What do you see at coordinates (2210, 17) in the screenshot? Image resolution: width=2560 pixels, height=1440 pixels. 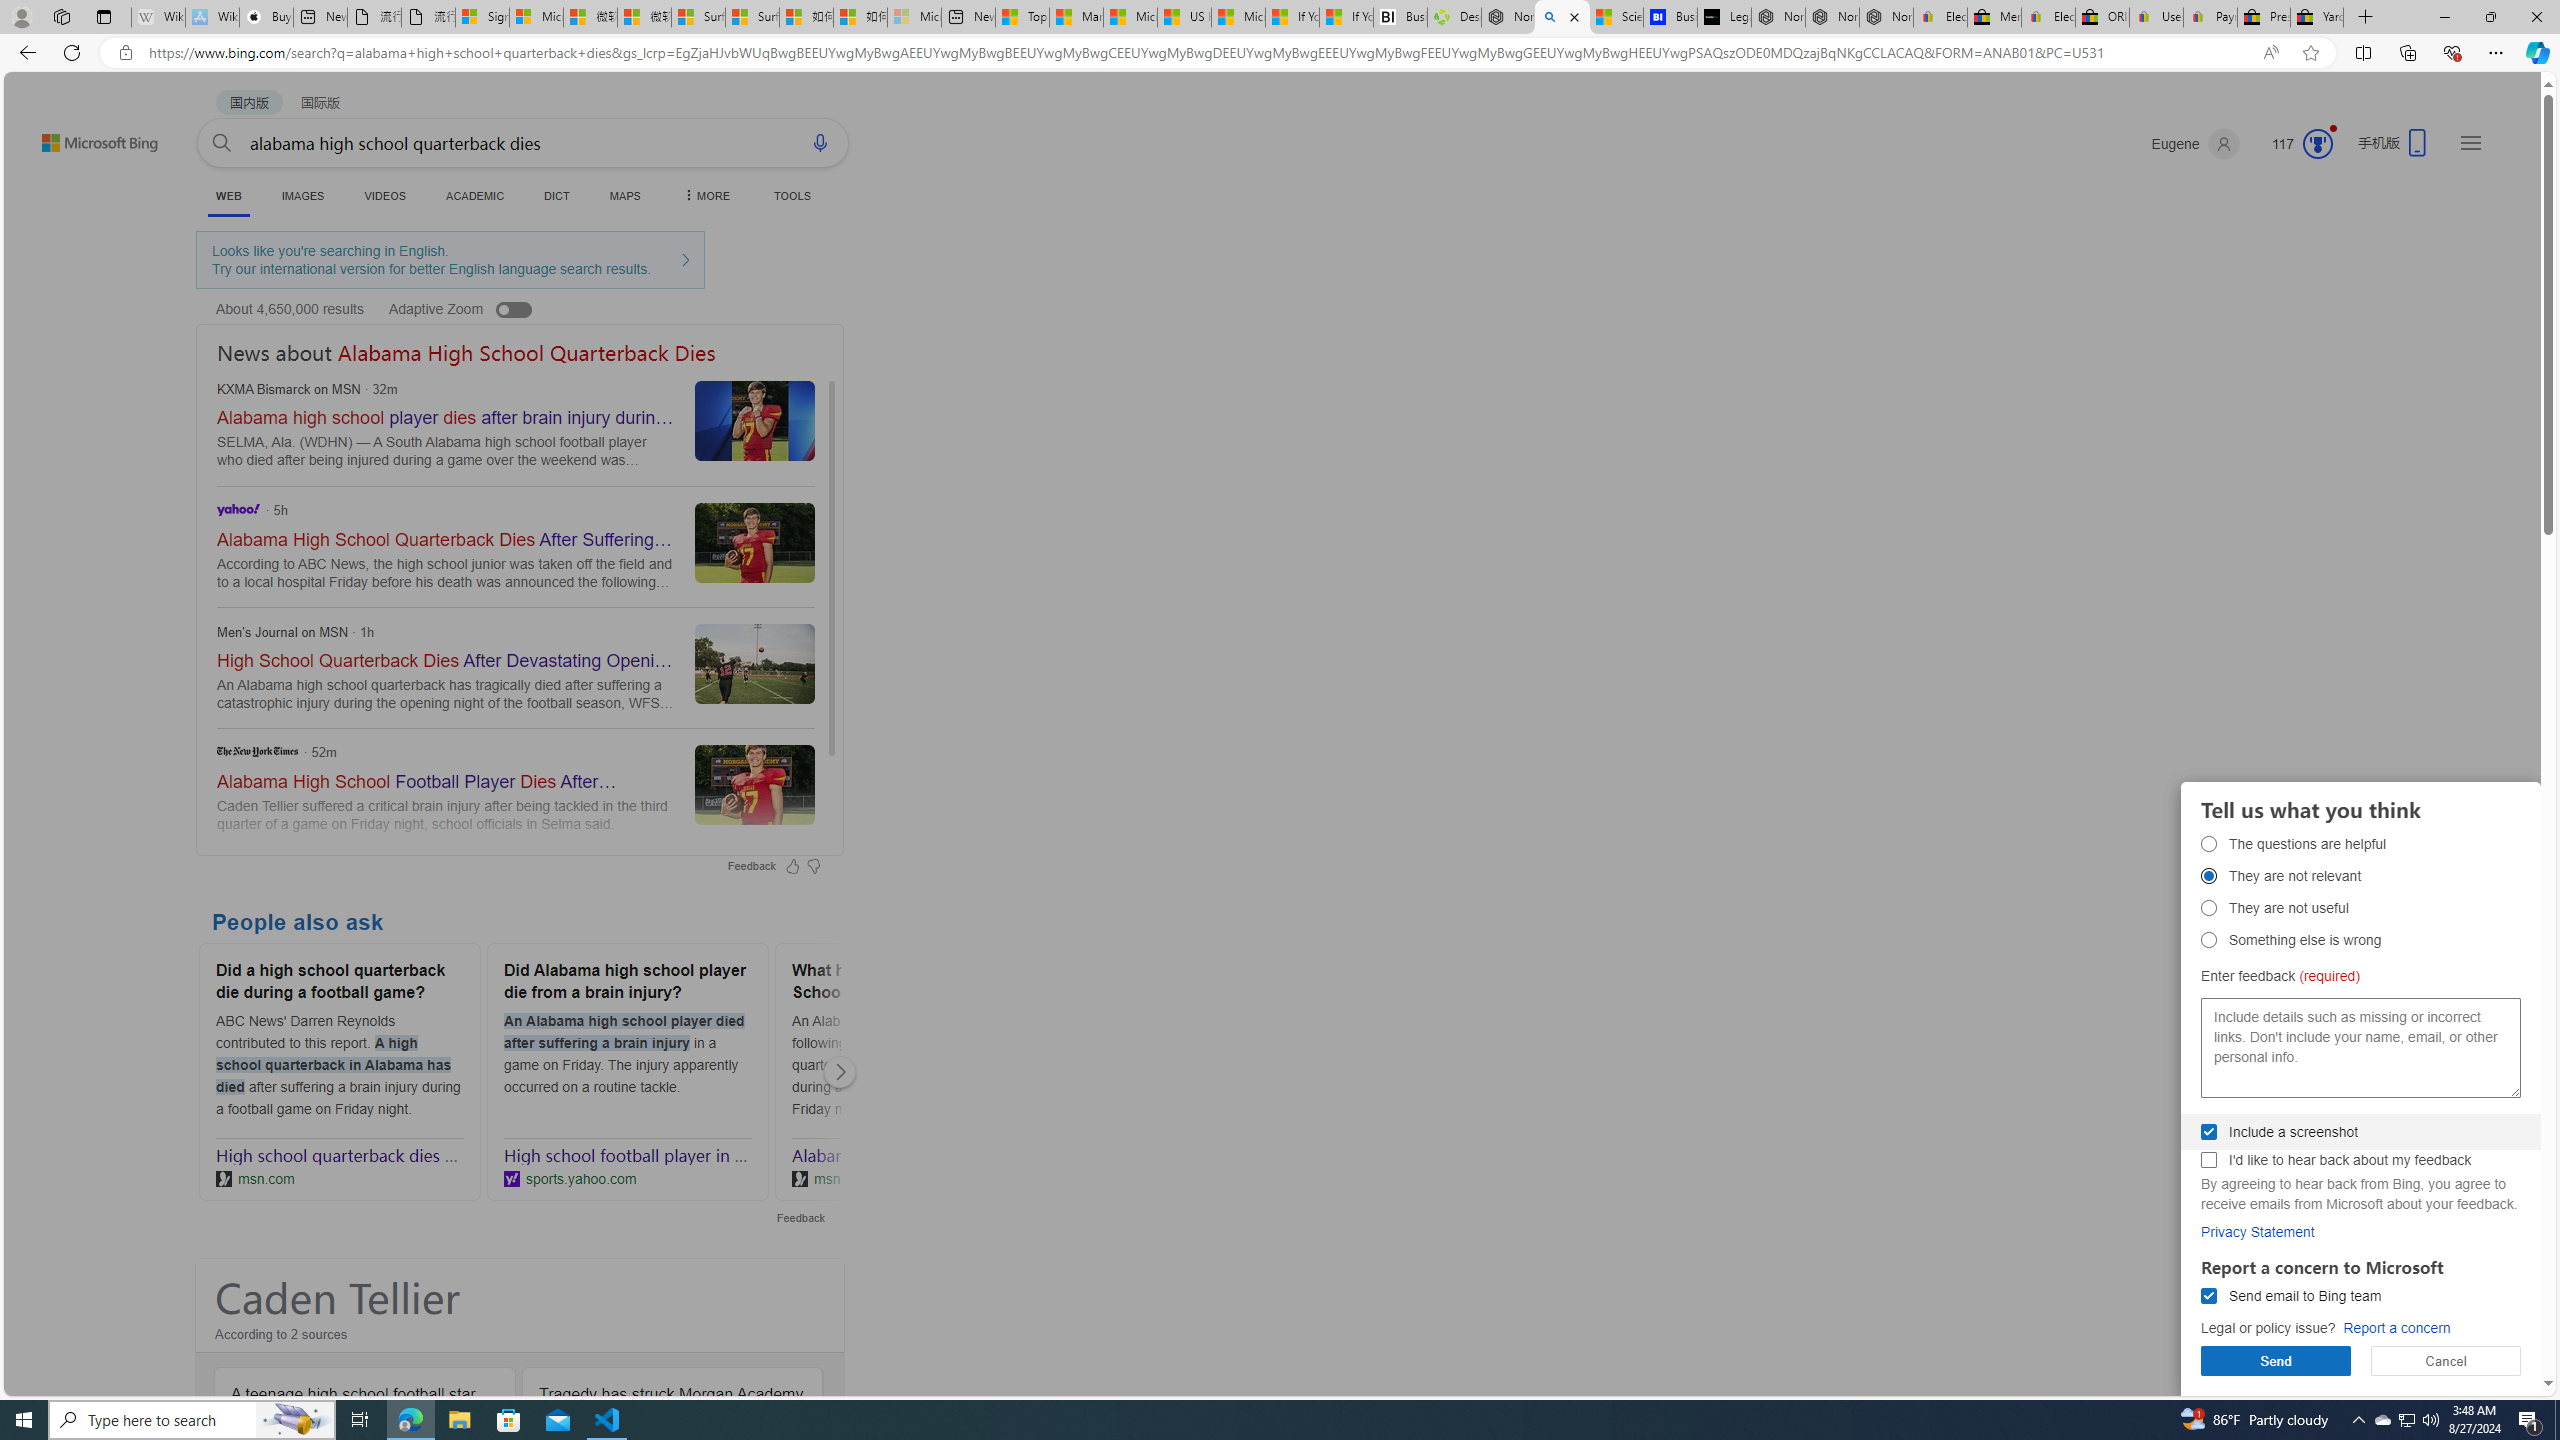 I see `Payments Terms of Use | eBay.com` at bounding box center [2210, 17].